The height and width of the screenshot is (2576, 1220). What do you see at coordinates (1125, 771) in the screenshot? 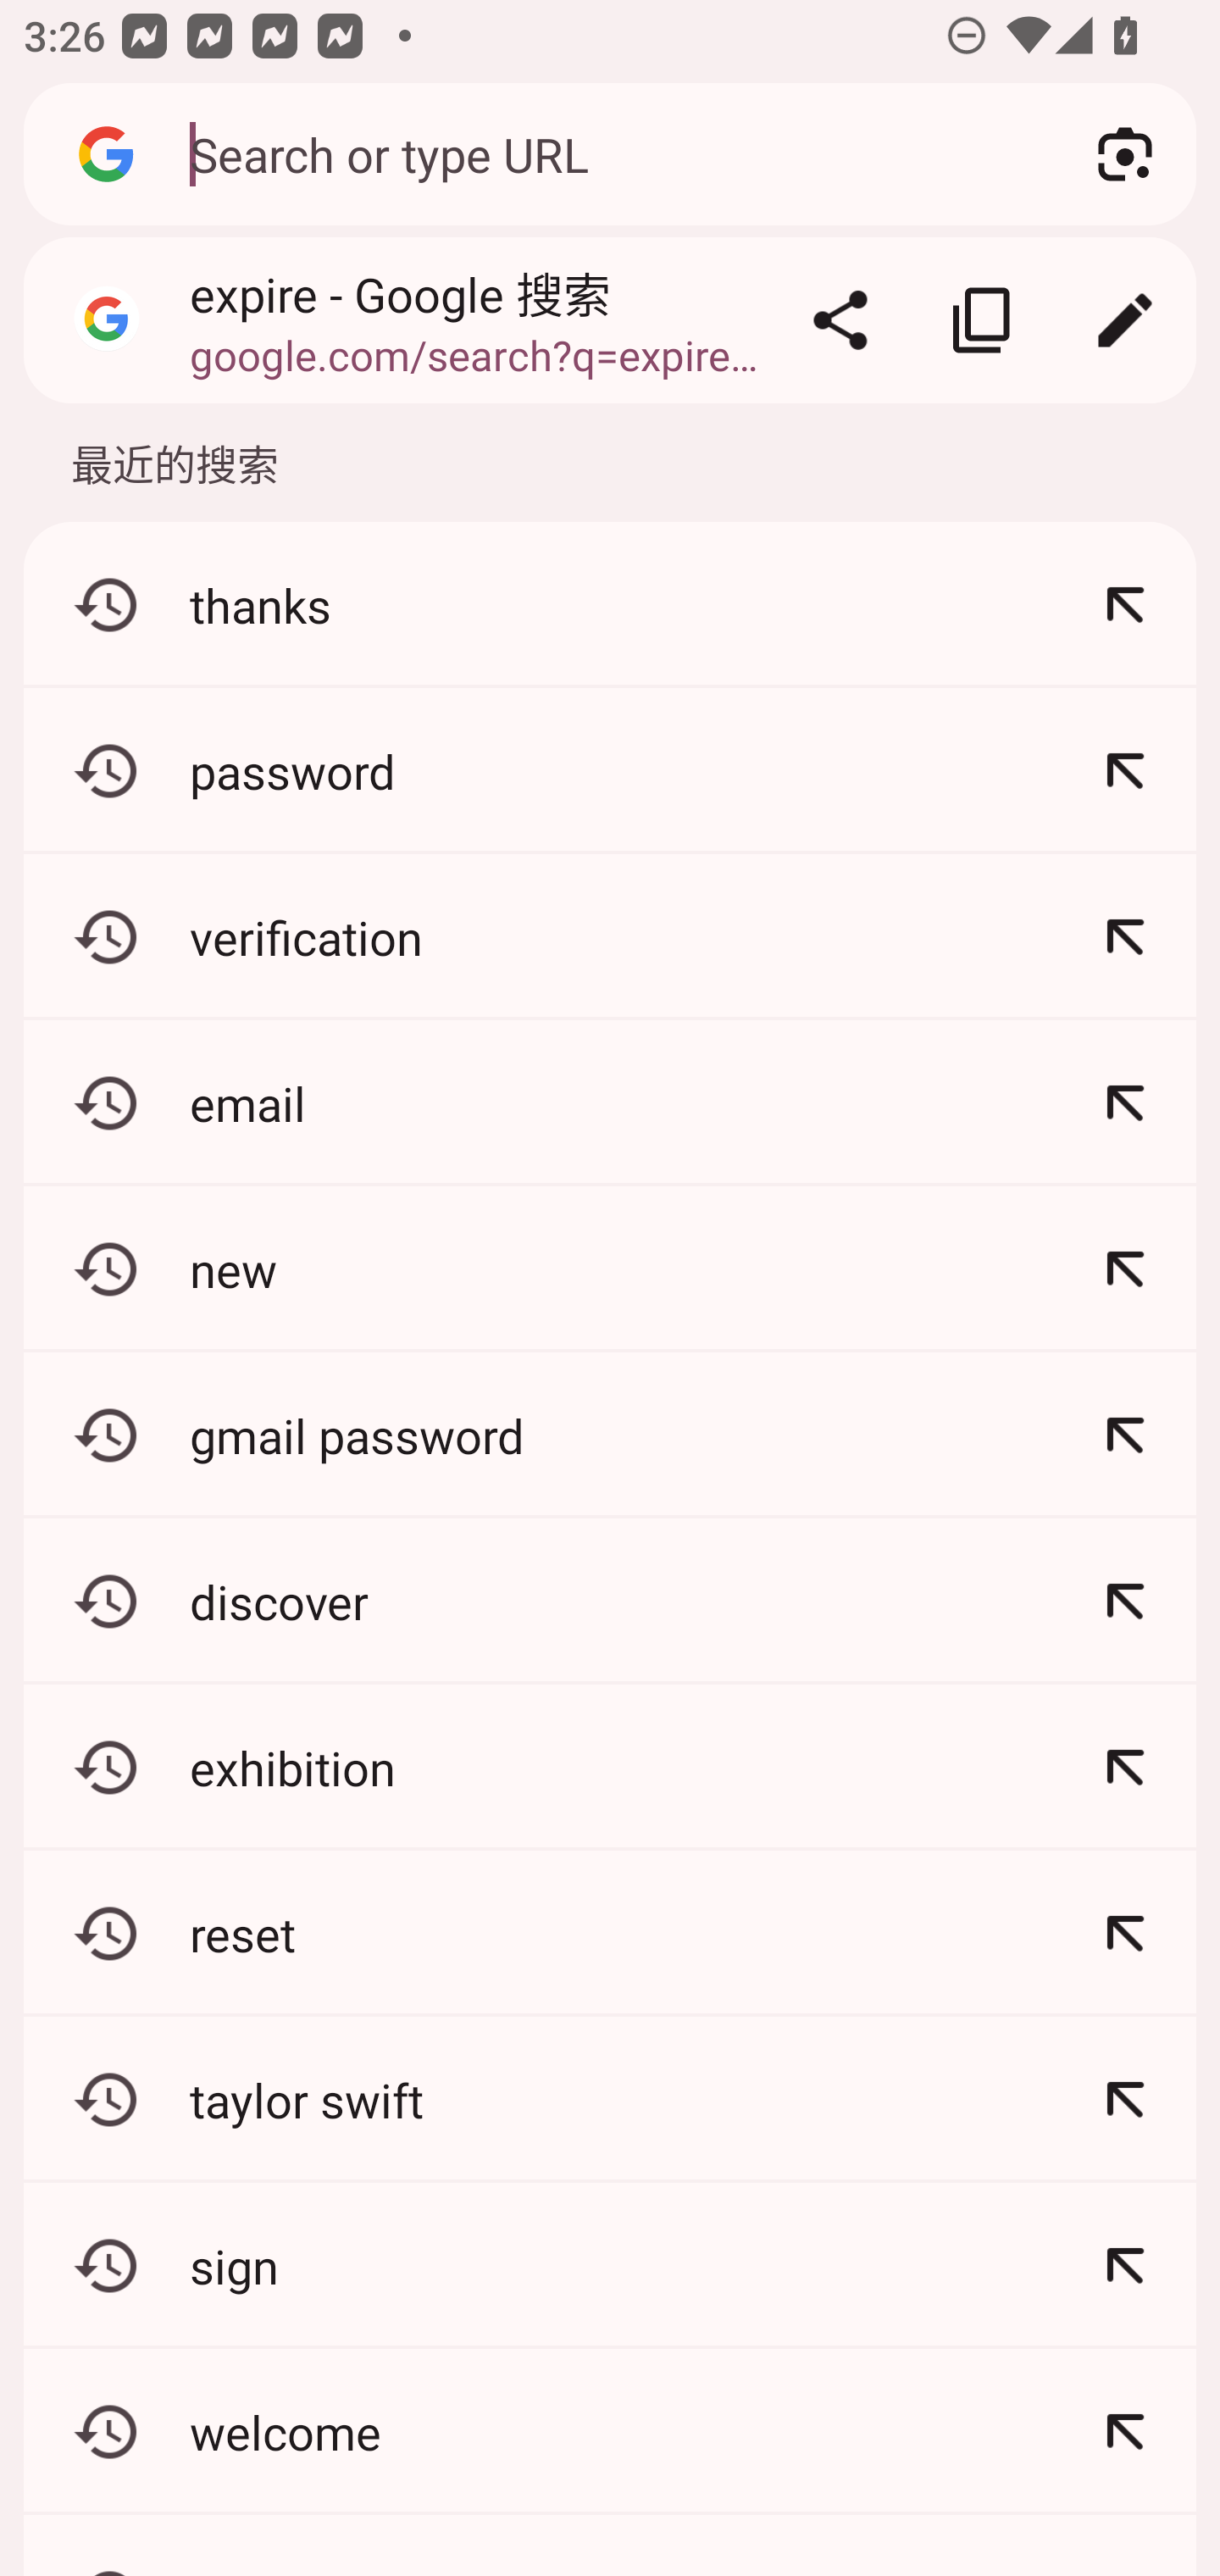
I see `Refine: password` at bounding box center [1125, 771].